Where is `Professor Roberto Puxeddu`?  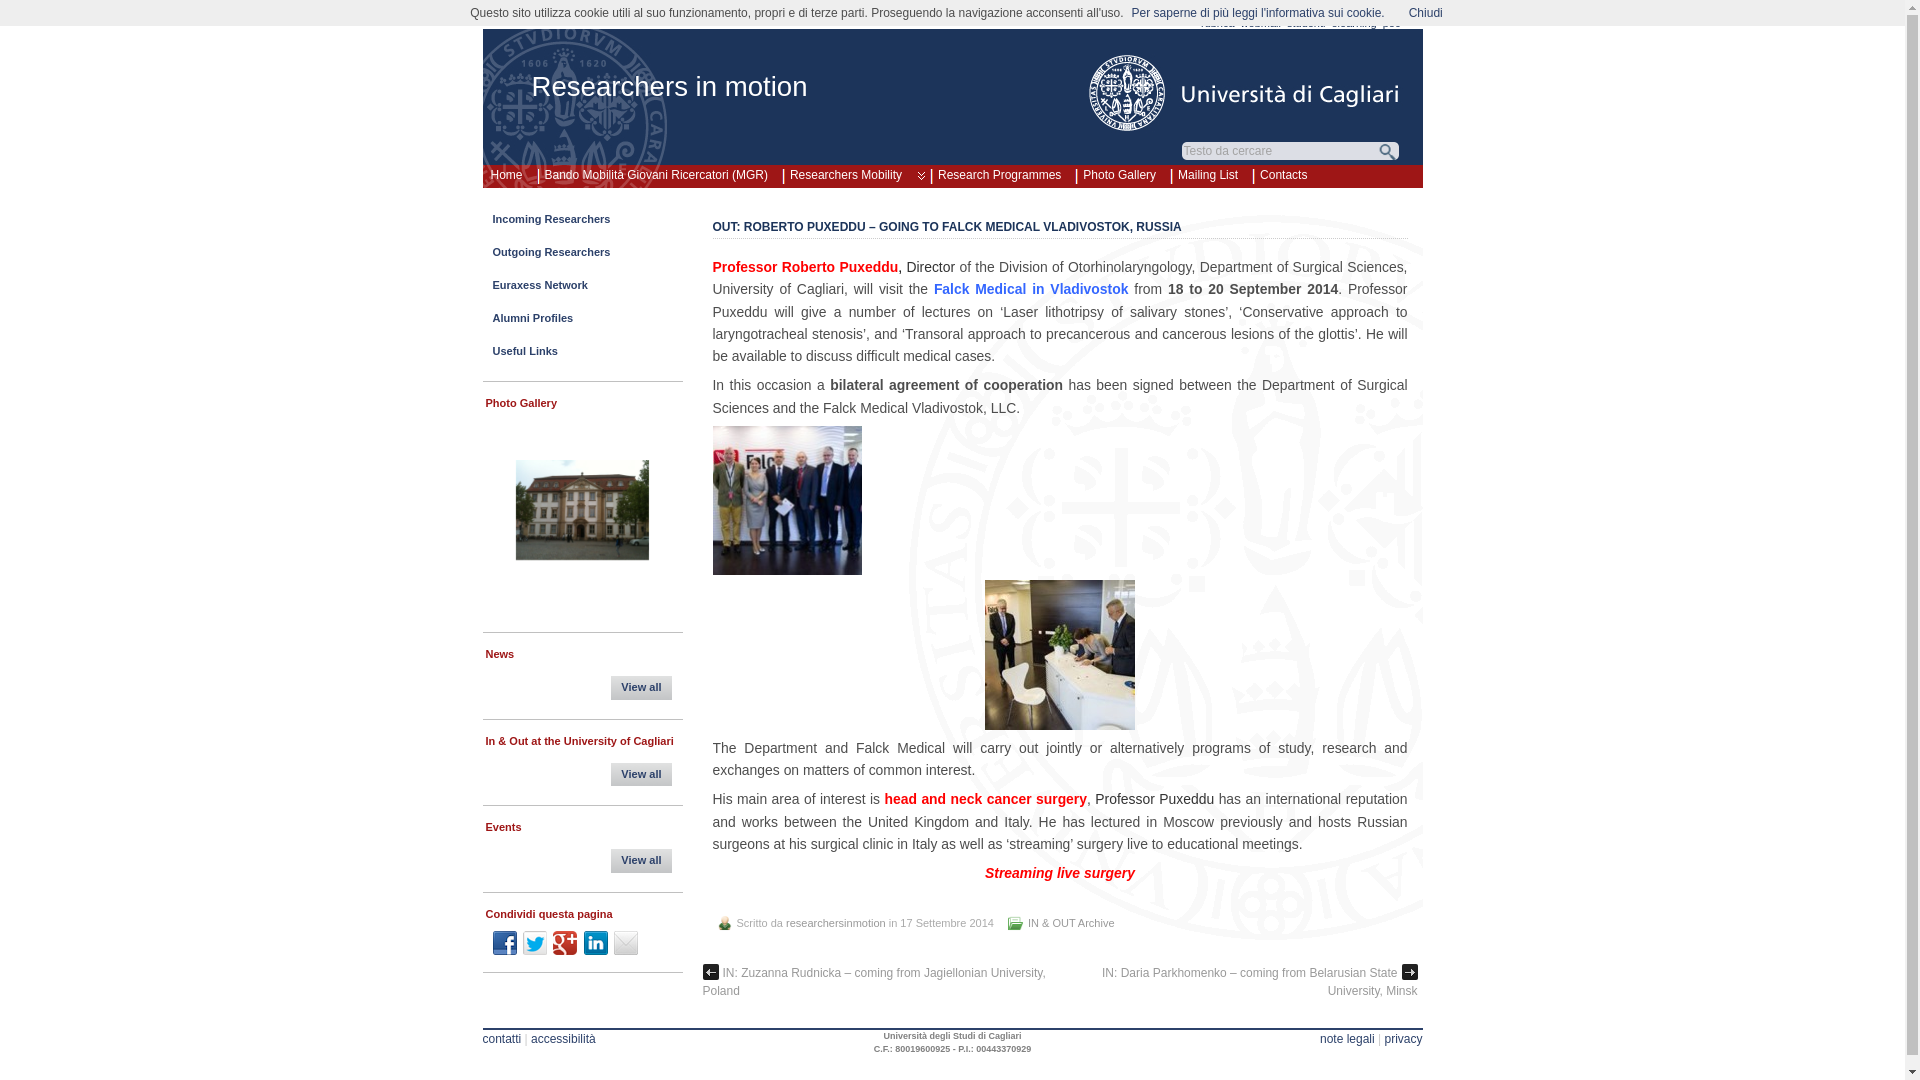 Professor Roberto Puxeddu is located at coordinates (805, 267).